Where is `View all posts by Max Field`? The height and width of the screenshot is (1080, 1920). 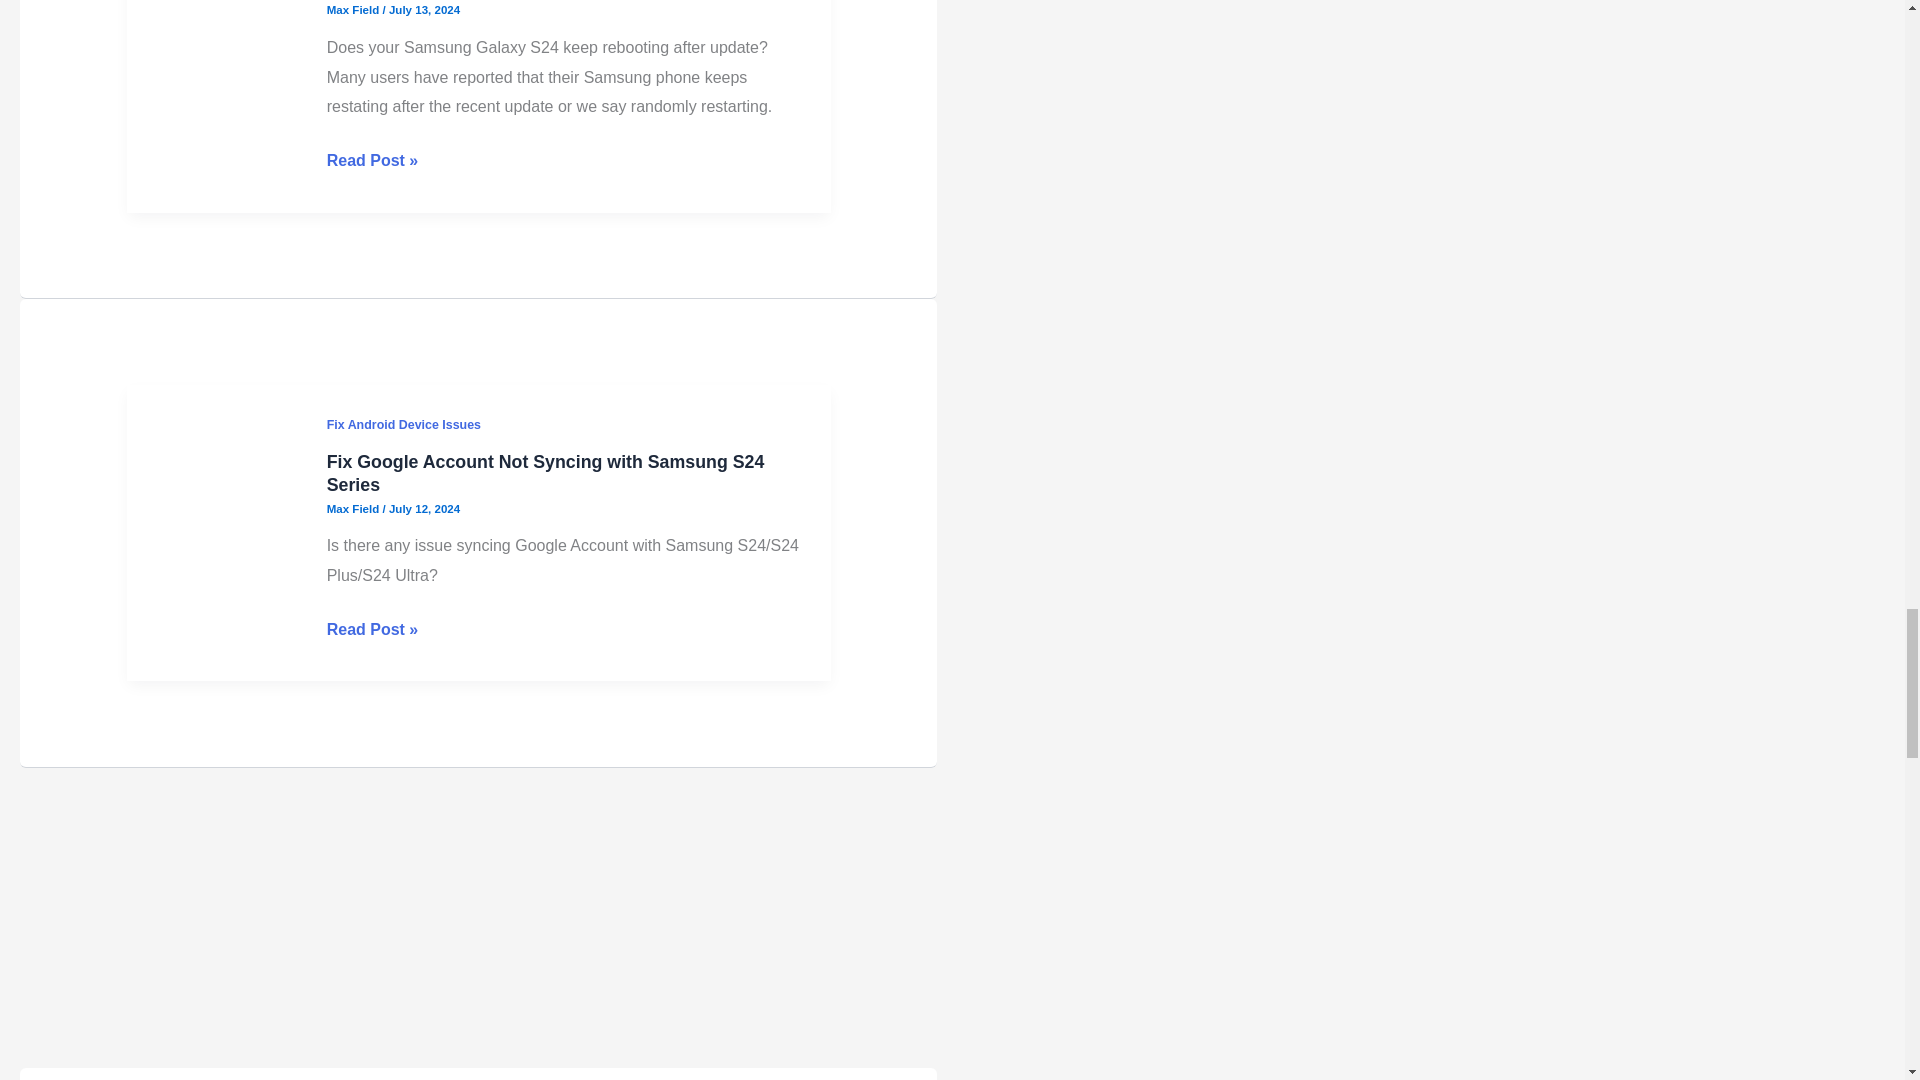 View all posts by Max Field is located at coordinates (354, 292).